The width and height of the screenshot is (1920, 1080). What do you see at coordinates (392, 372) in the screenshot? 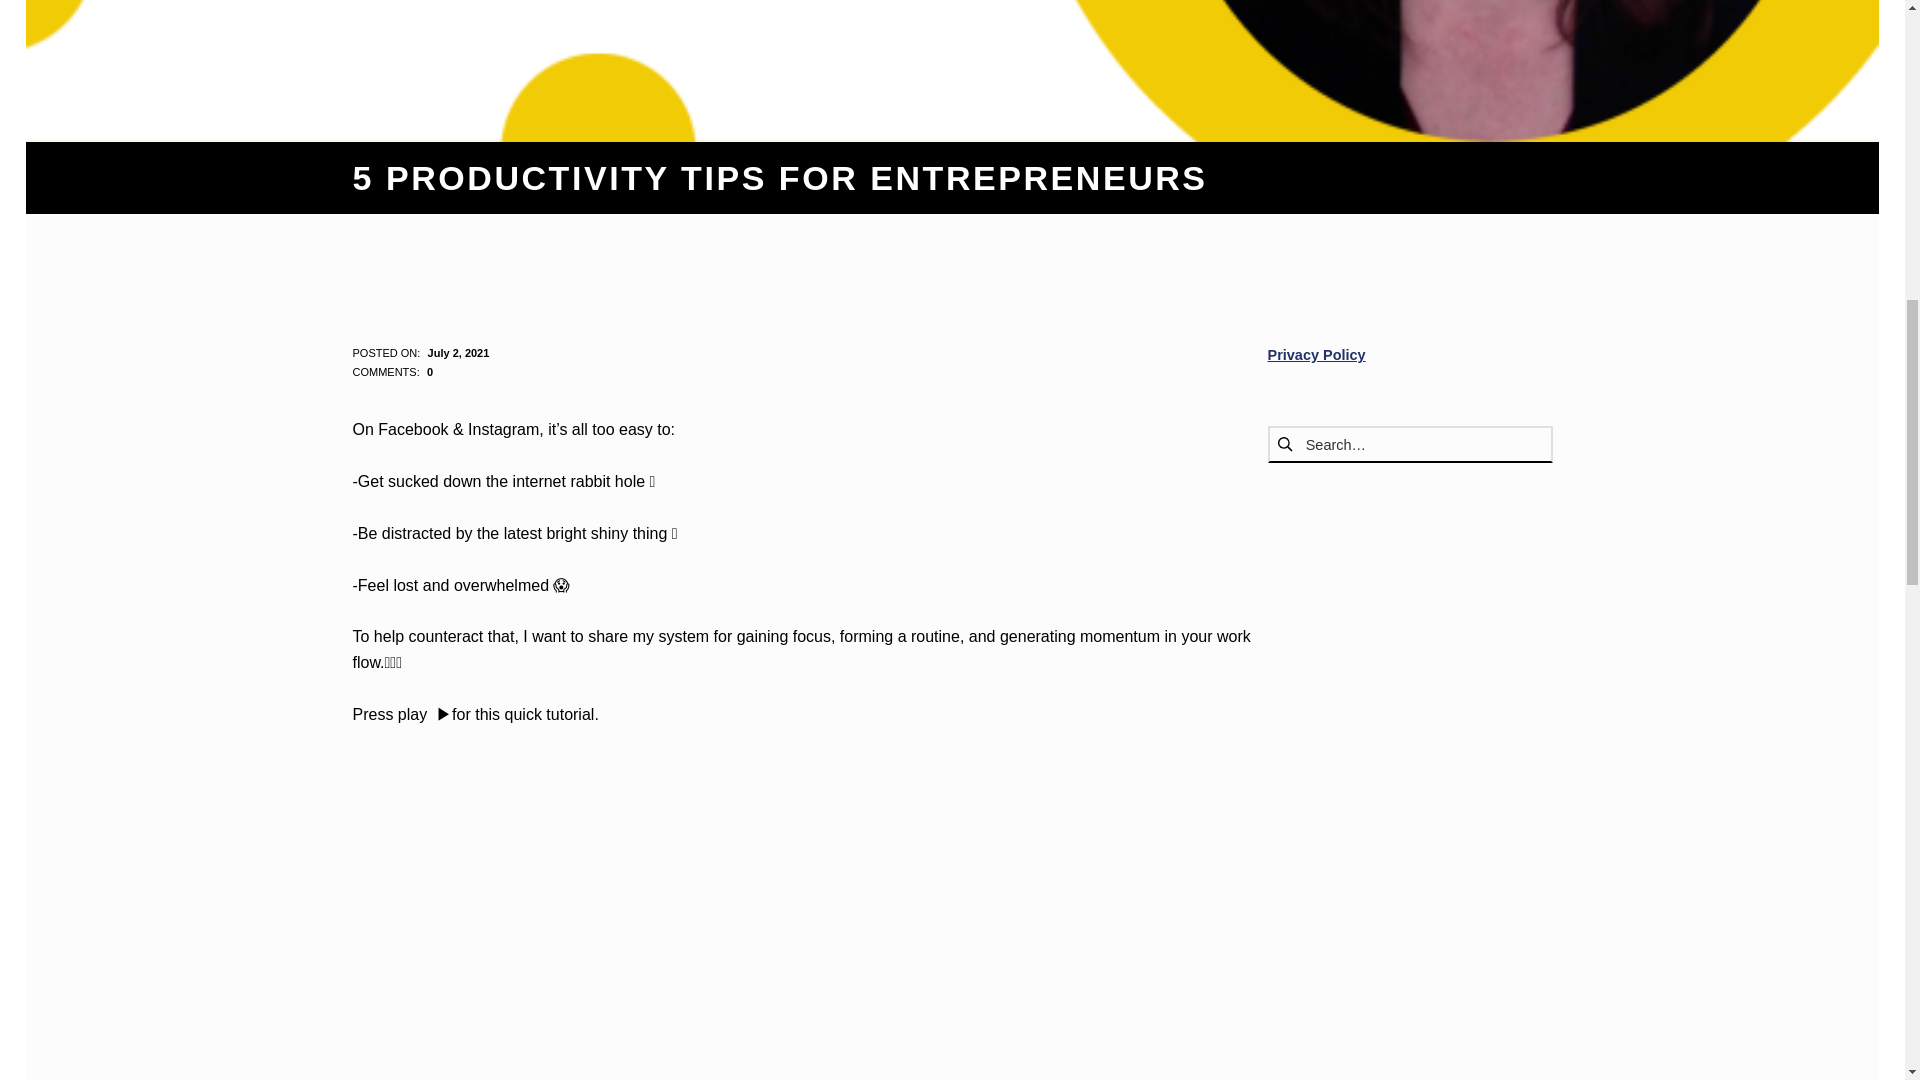
I see `Comments: 0` at bounding box center [392, 372].